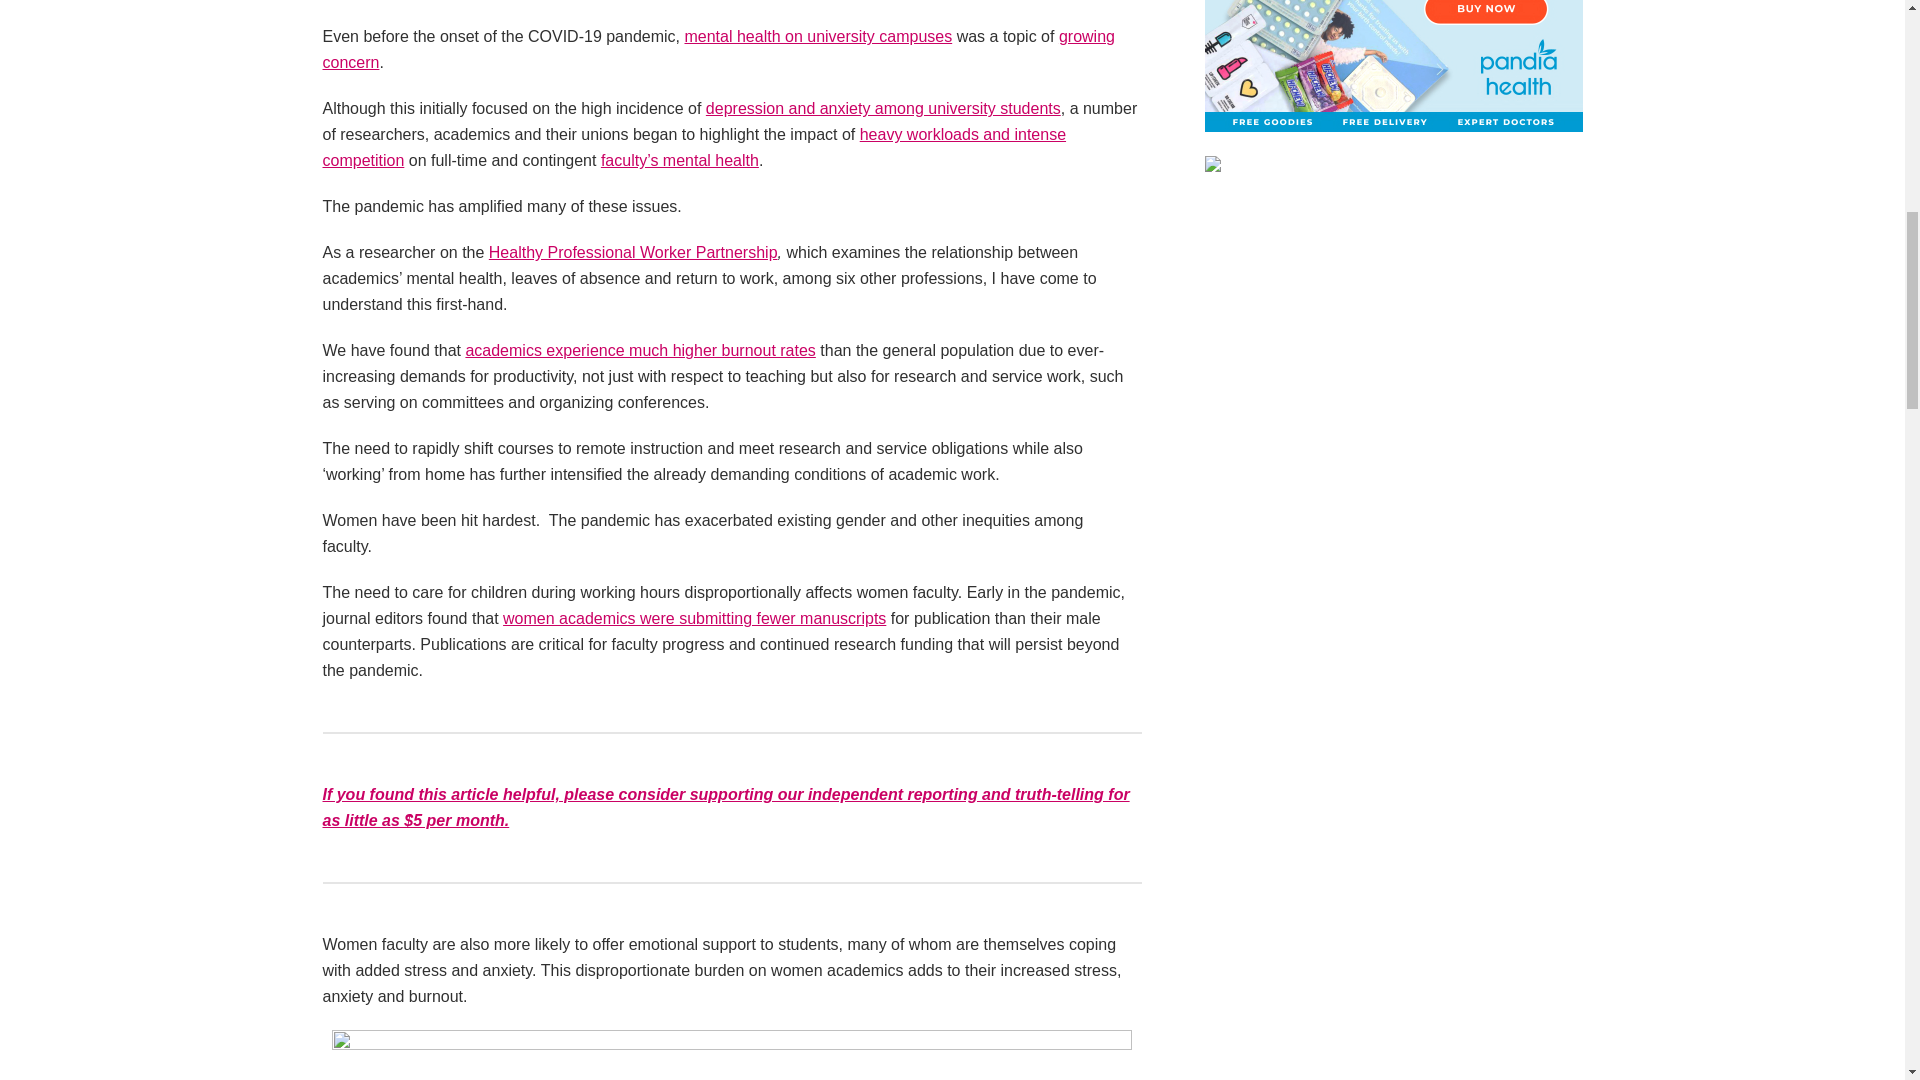 The image size is (1920, 1080). I want to click on growing concern, so click(718, 50).